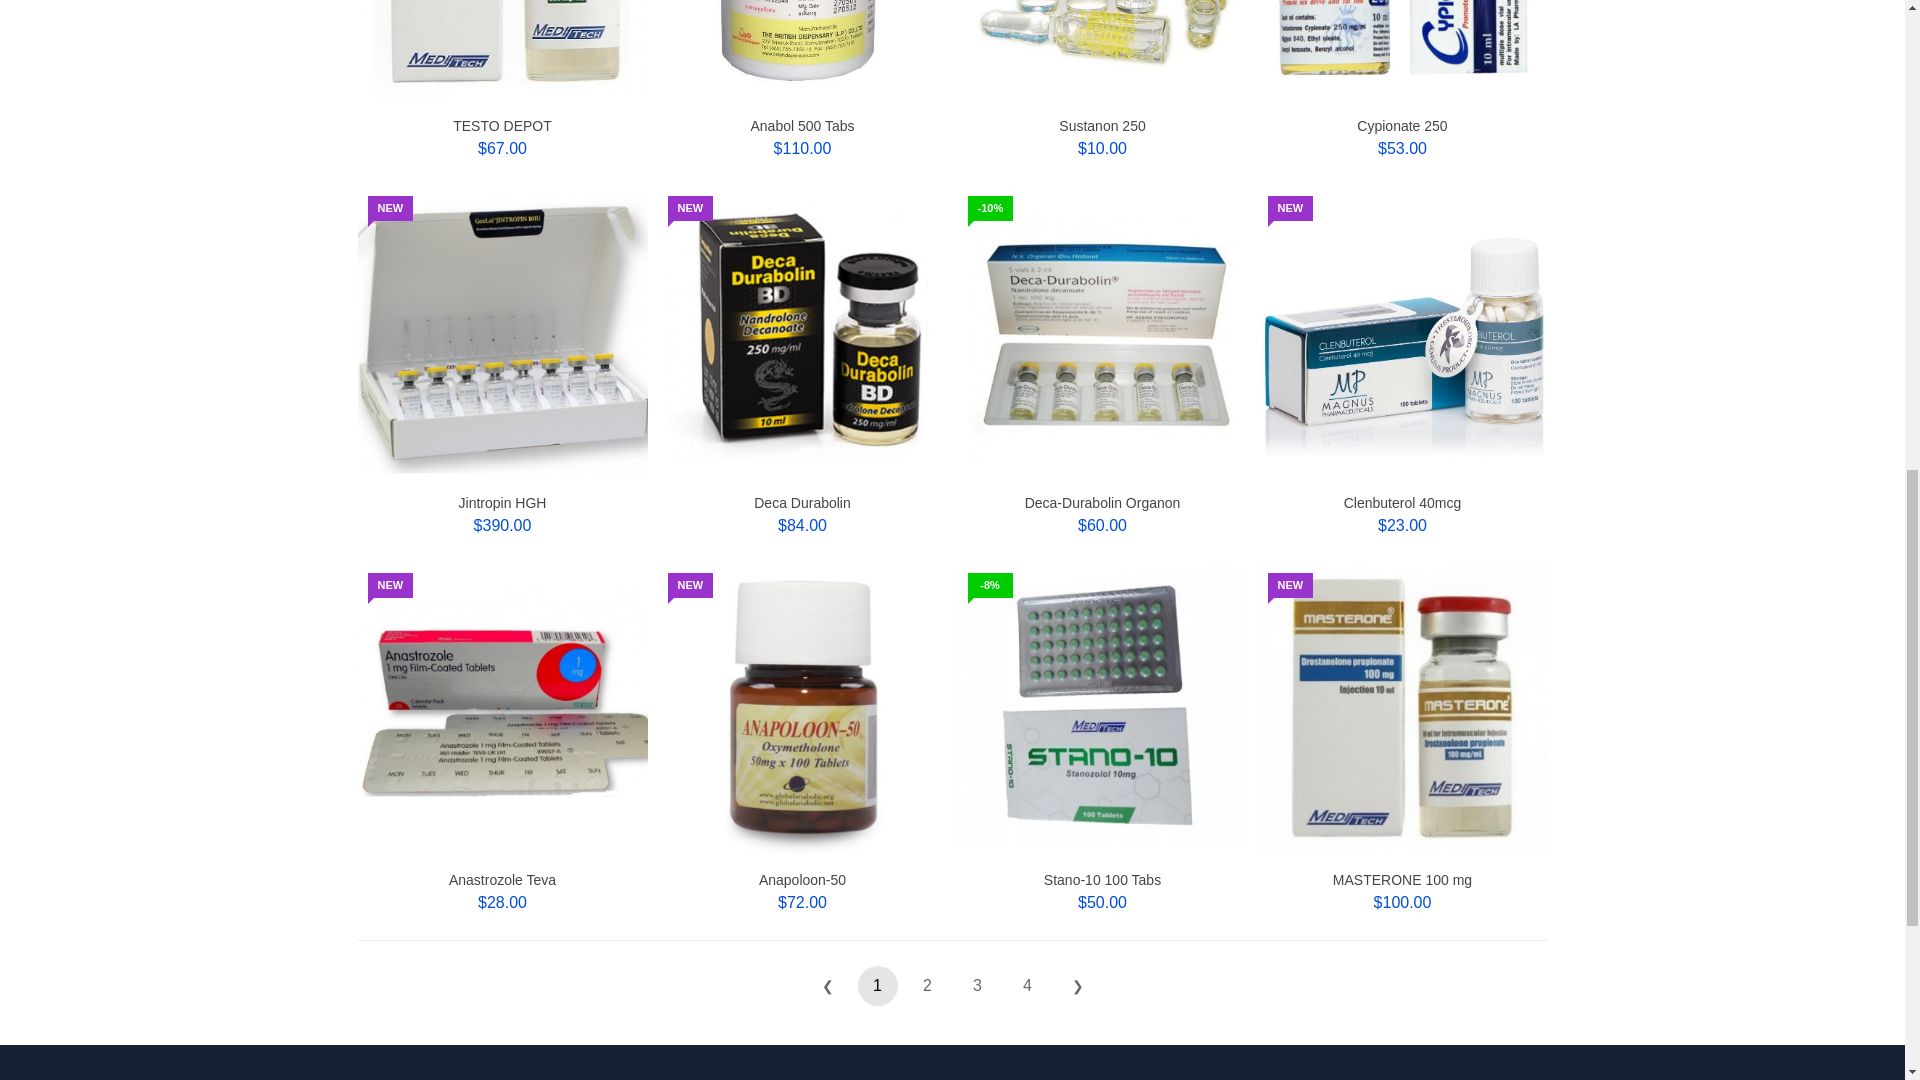 The image size is (1920, 1080). I want to click on Sustanon 250, so click(1102, 125).